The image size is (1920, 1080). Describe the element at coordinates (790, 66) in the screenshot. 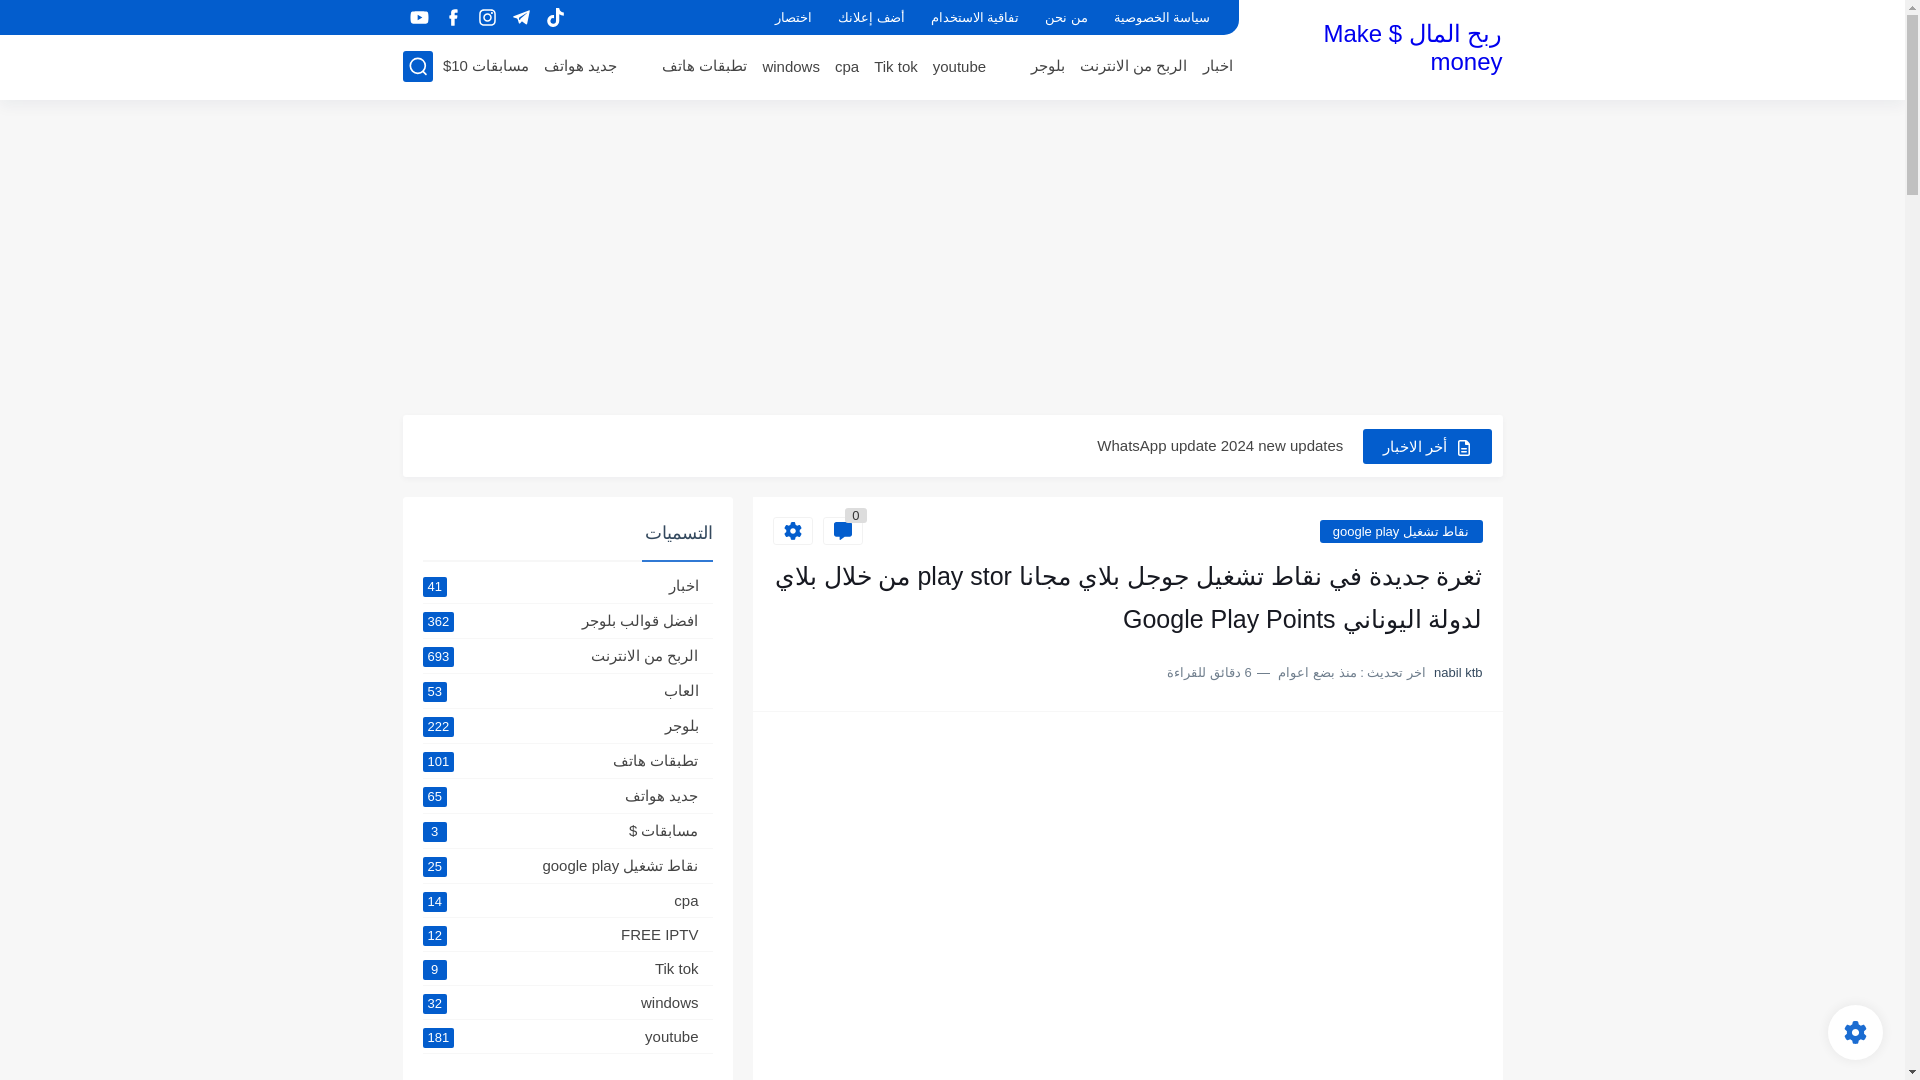

I see `windows` at that location.